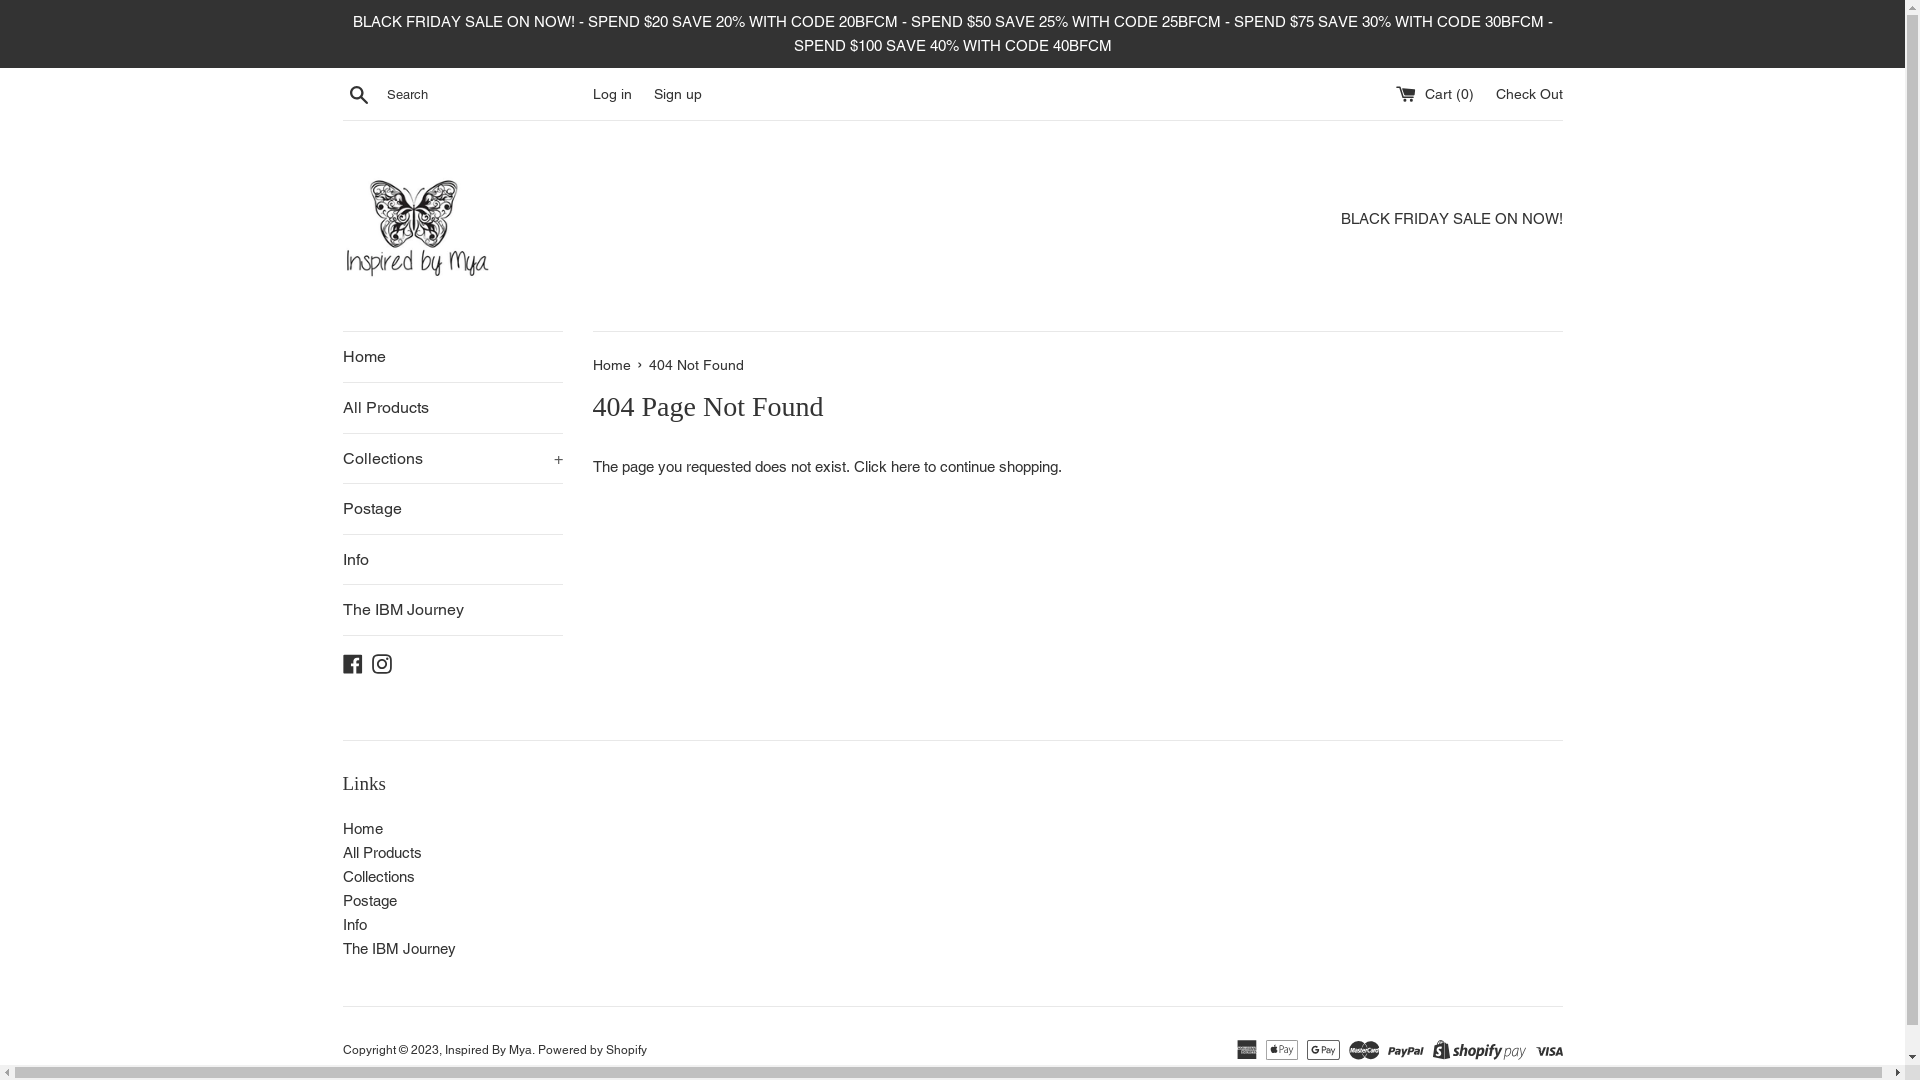 Image resolution: width=1920 pixels, height=1080 pixels. What do you see at coordinates (452, 459) in the screenshot?
I see `Collections
+` at bounding box center [452, 459].